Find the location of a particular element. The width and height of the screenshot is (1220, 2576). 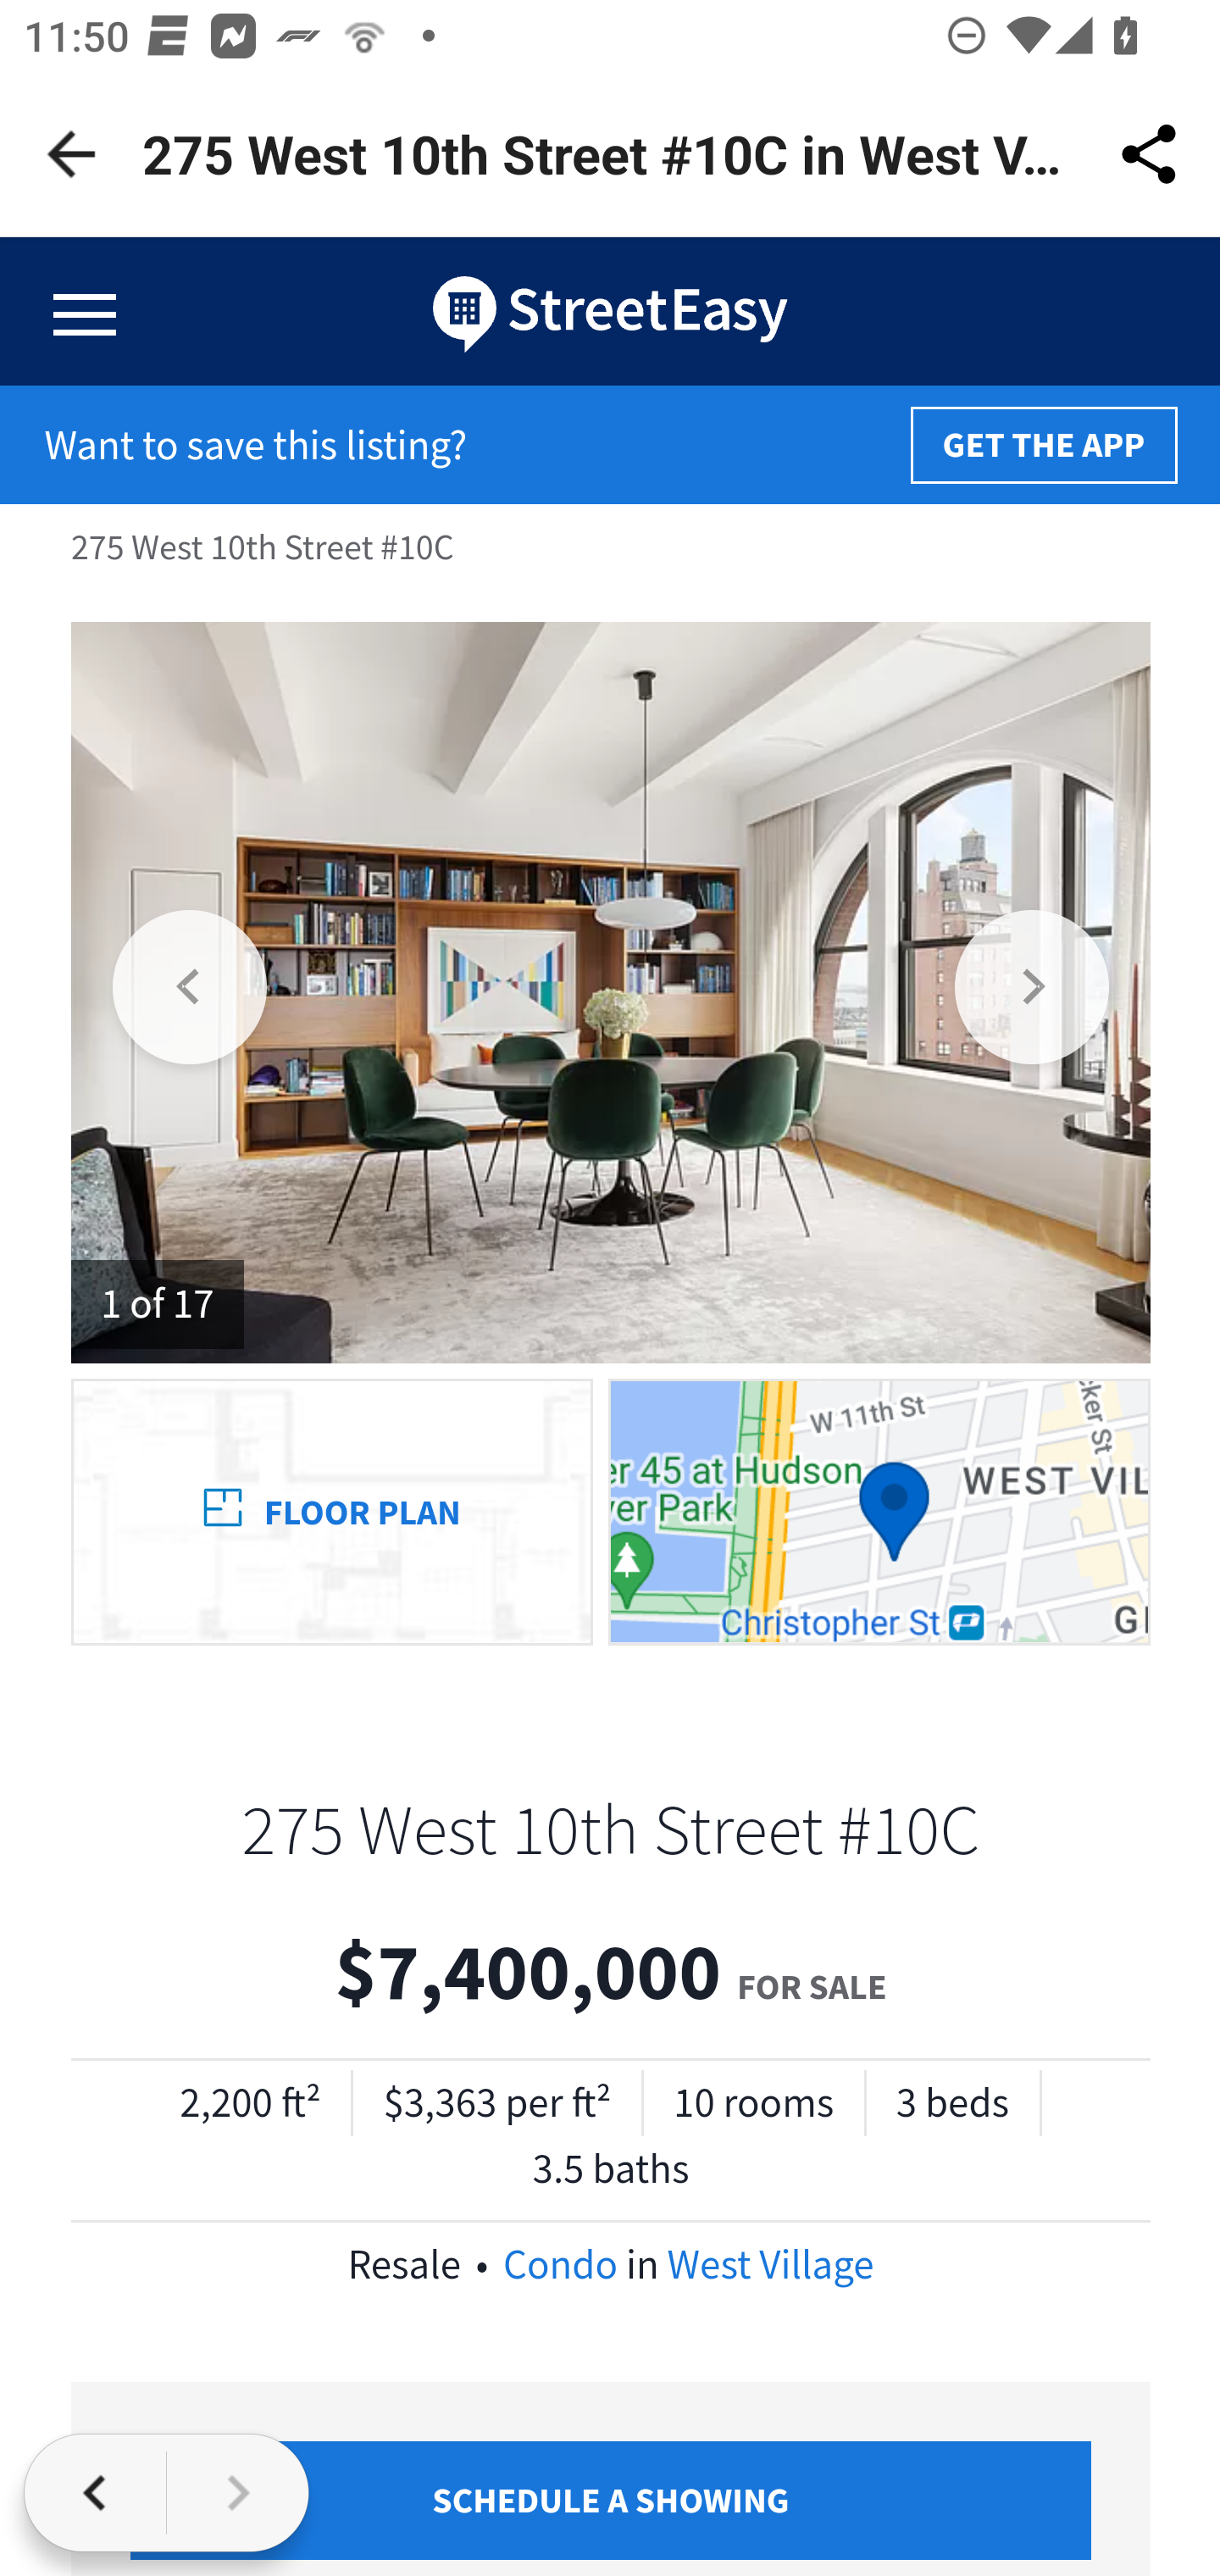

Condo is located at coordinates (559, 2264).